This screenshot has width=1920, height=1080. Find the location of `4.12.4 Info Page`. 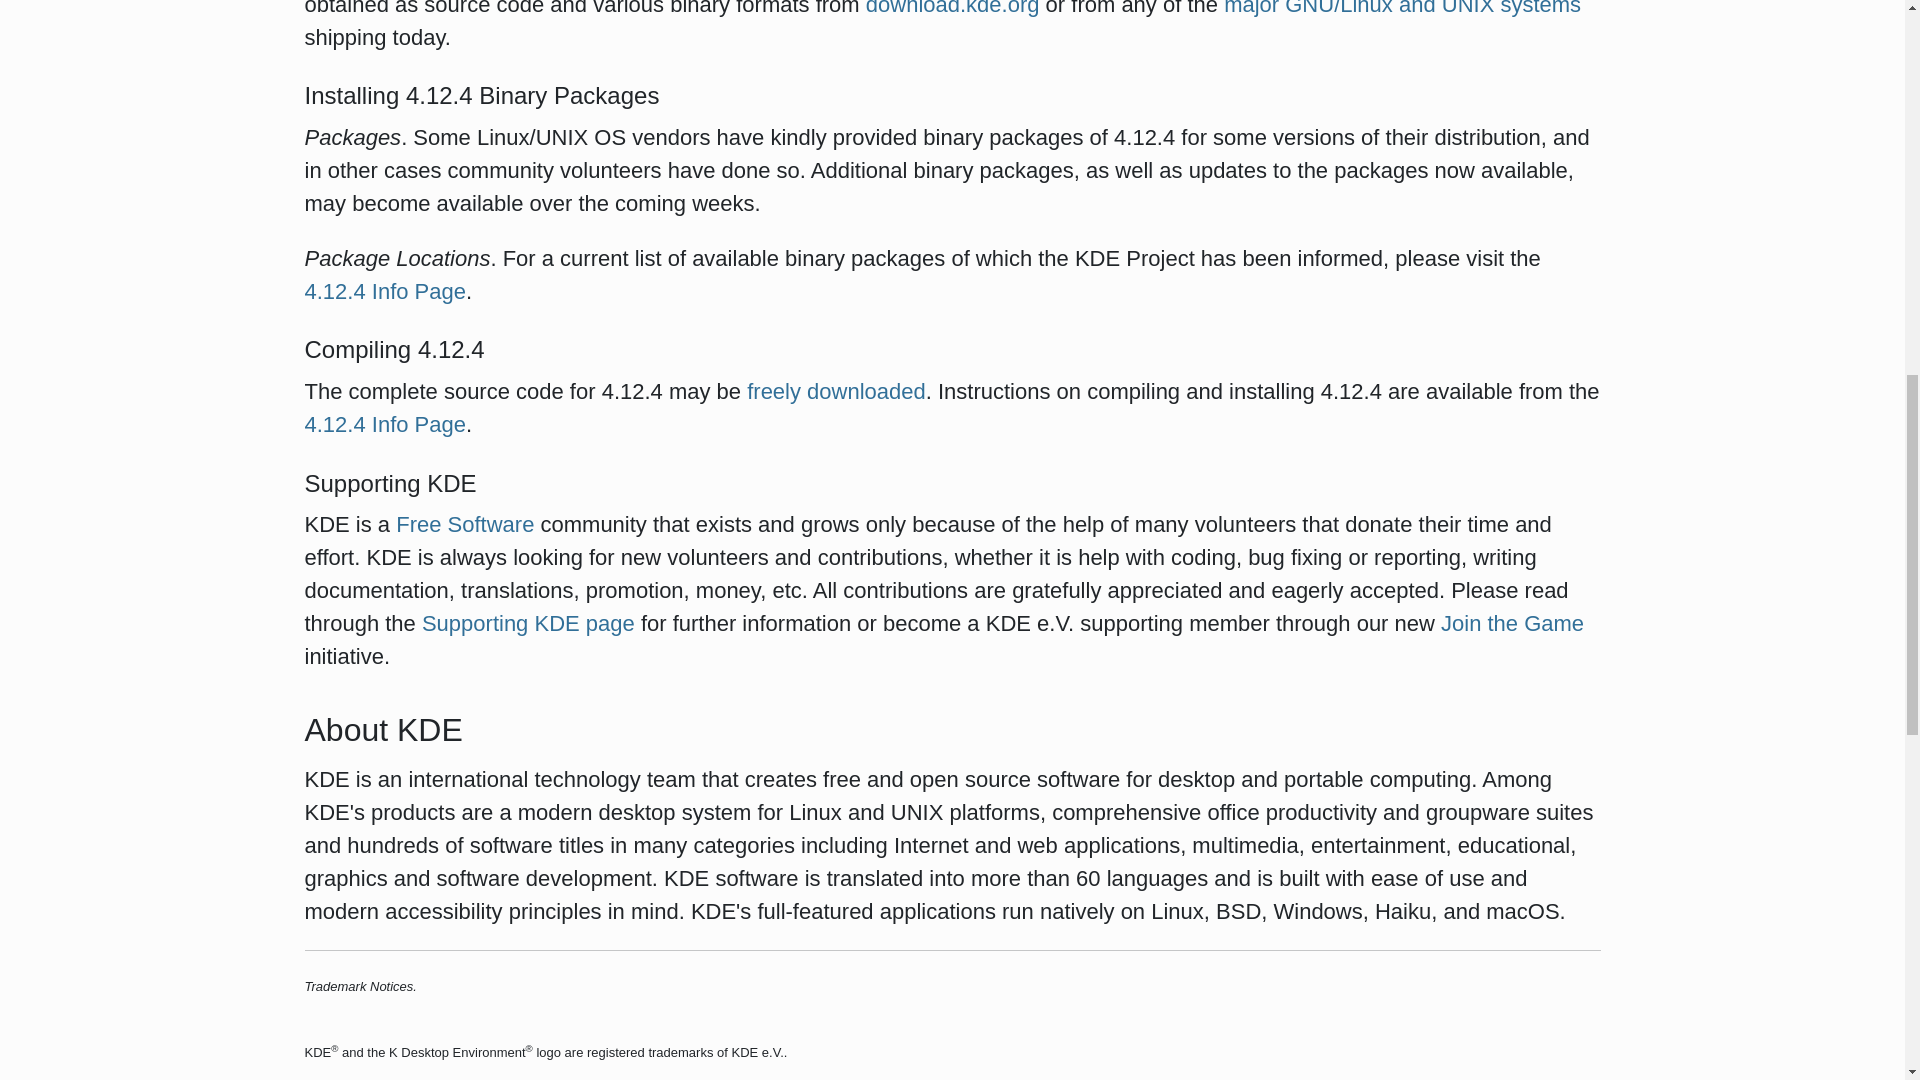

4.12.4 Info Page is located at coordinates (384, 290).